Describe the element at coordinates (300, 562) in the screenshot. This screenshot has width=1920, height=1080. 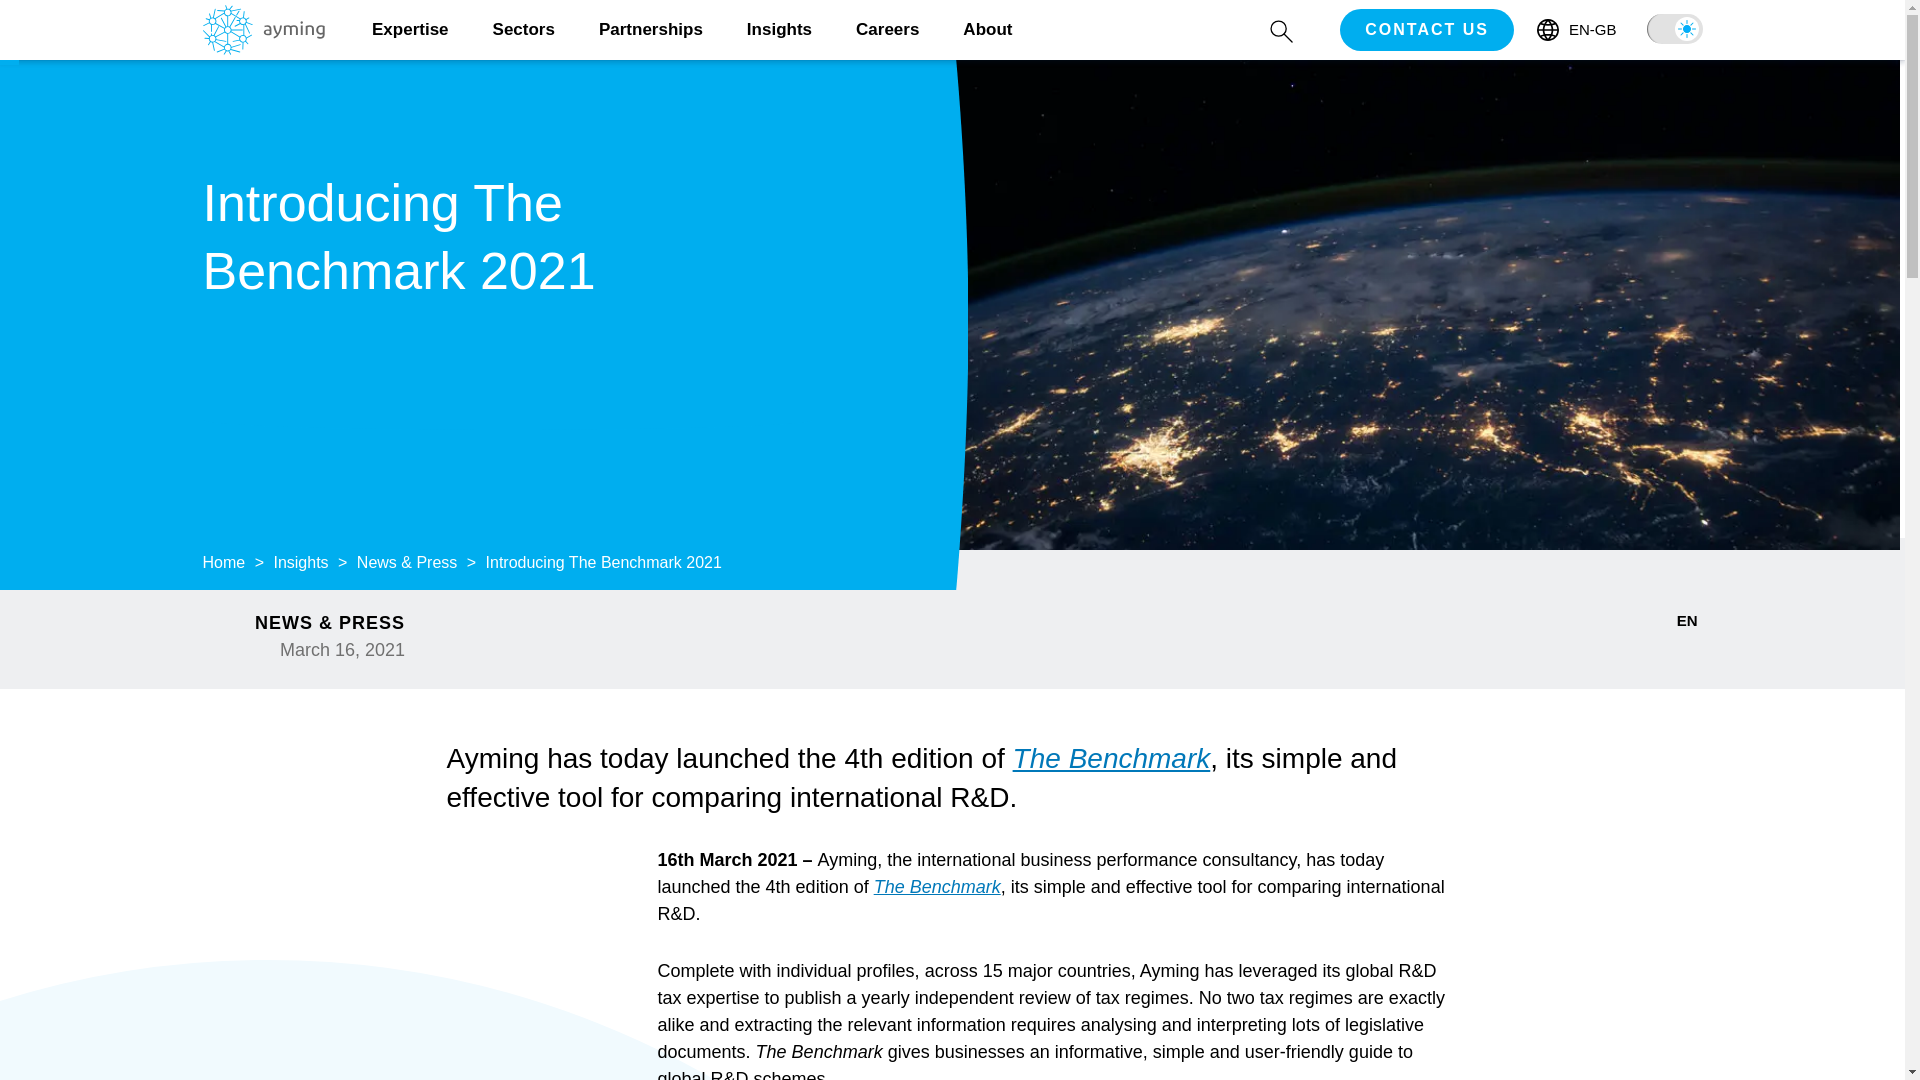
I see `Go to Insights.` at that location.